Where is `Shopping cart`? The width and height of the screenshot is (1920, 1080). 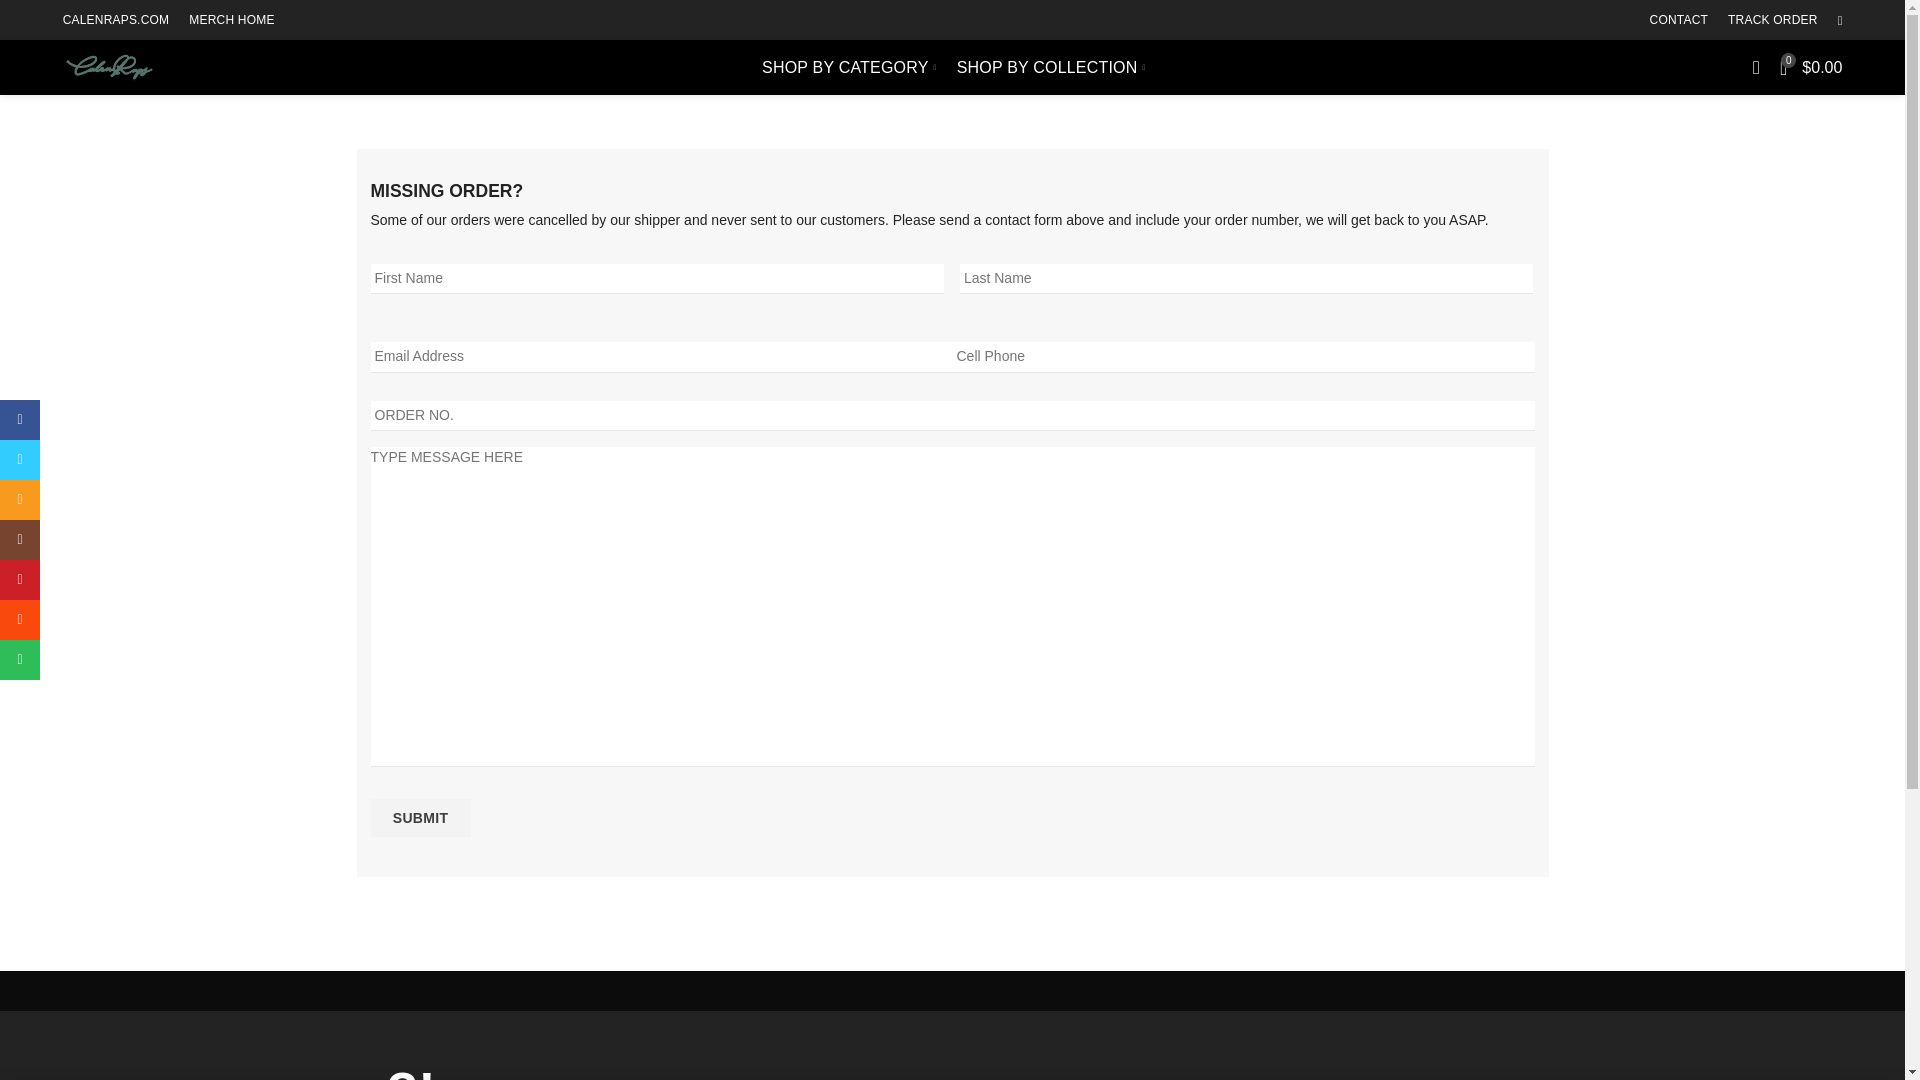 Shopping cart is located at coordinates (1811, 67).